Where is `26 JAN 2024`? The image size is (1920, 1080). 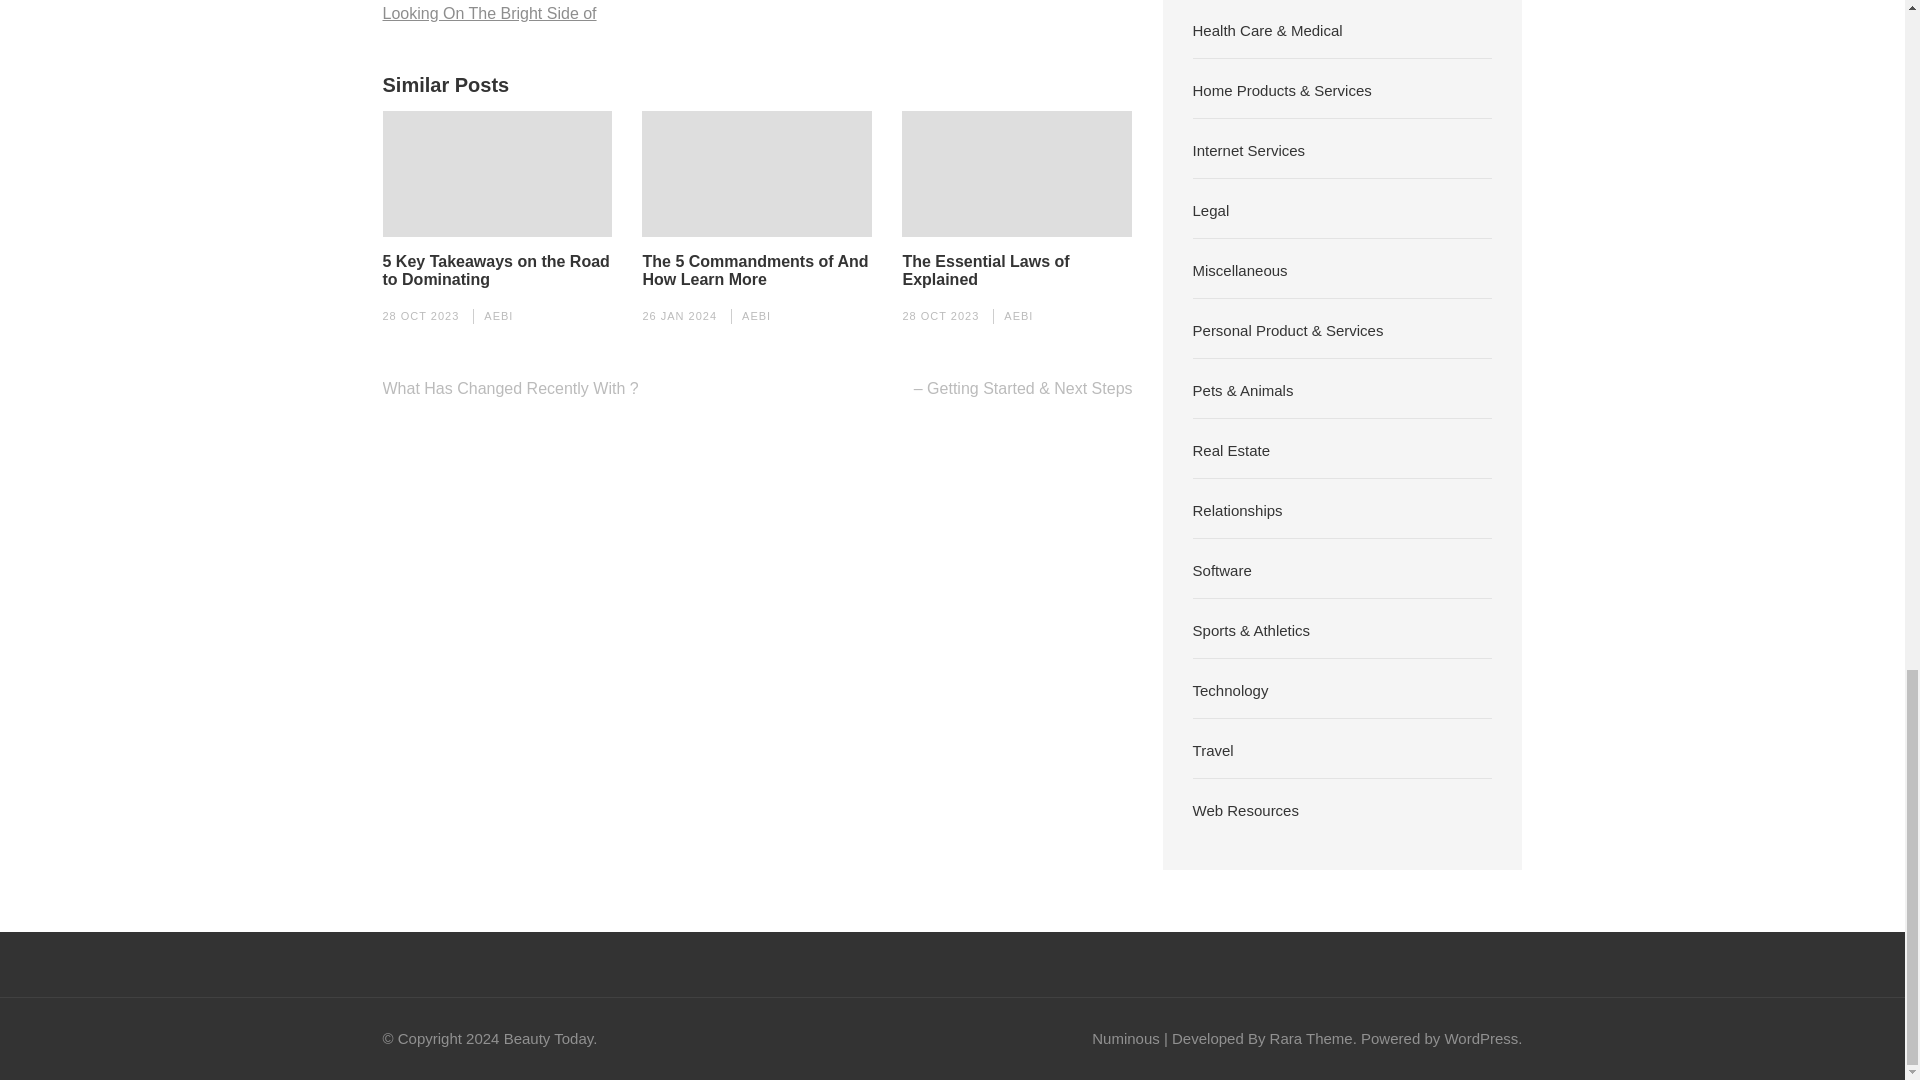
26 JAN 2024 is located at coordinates (678, 315).